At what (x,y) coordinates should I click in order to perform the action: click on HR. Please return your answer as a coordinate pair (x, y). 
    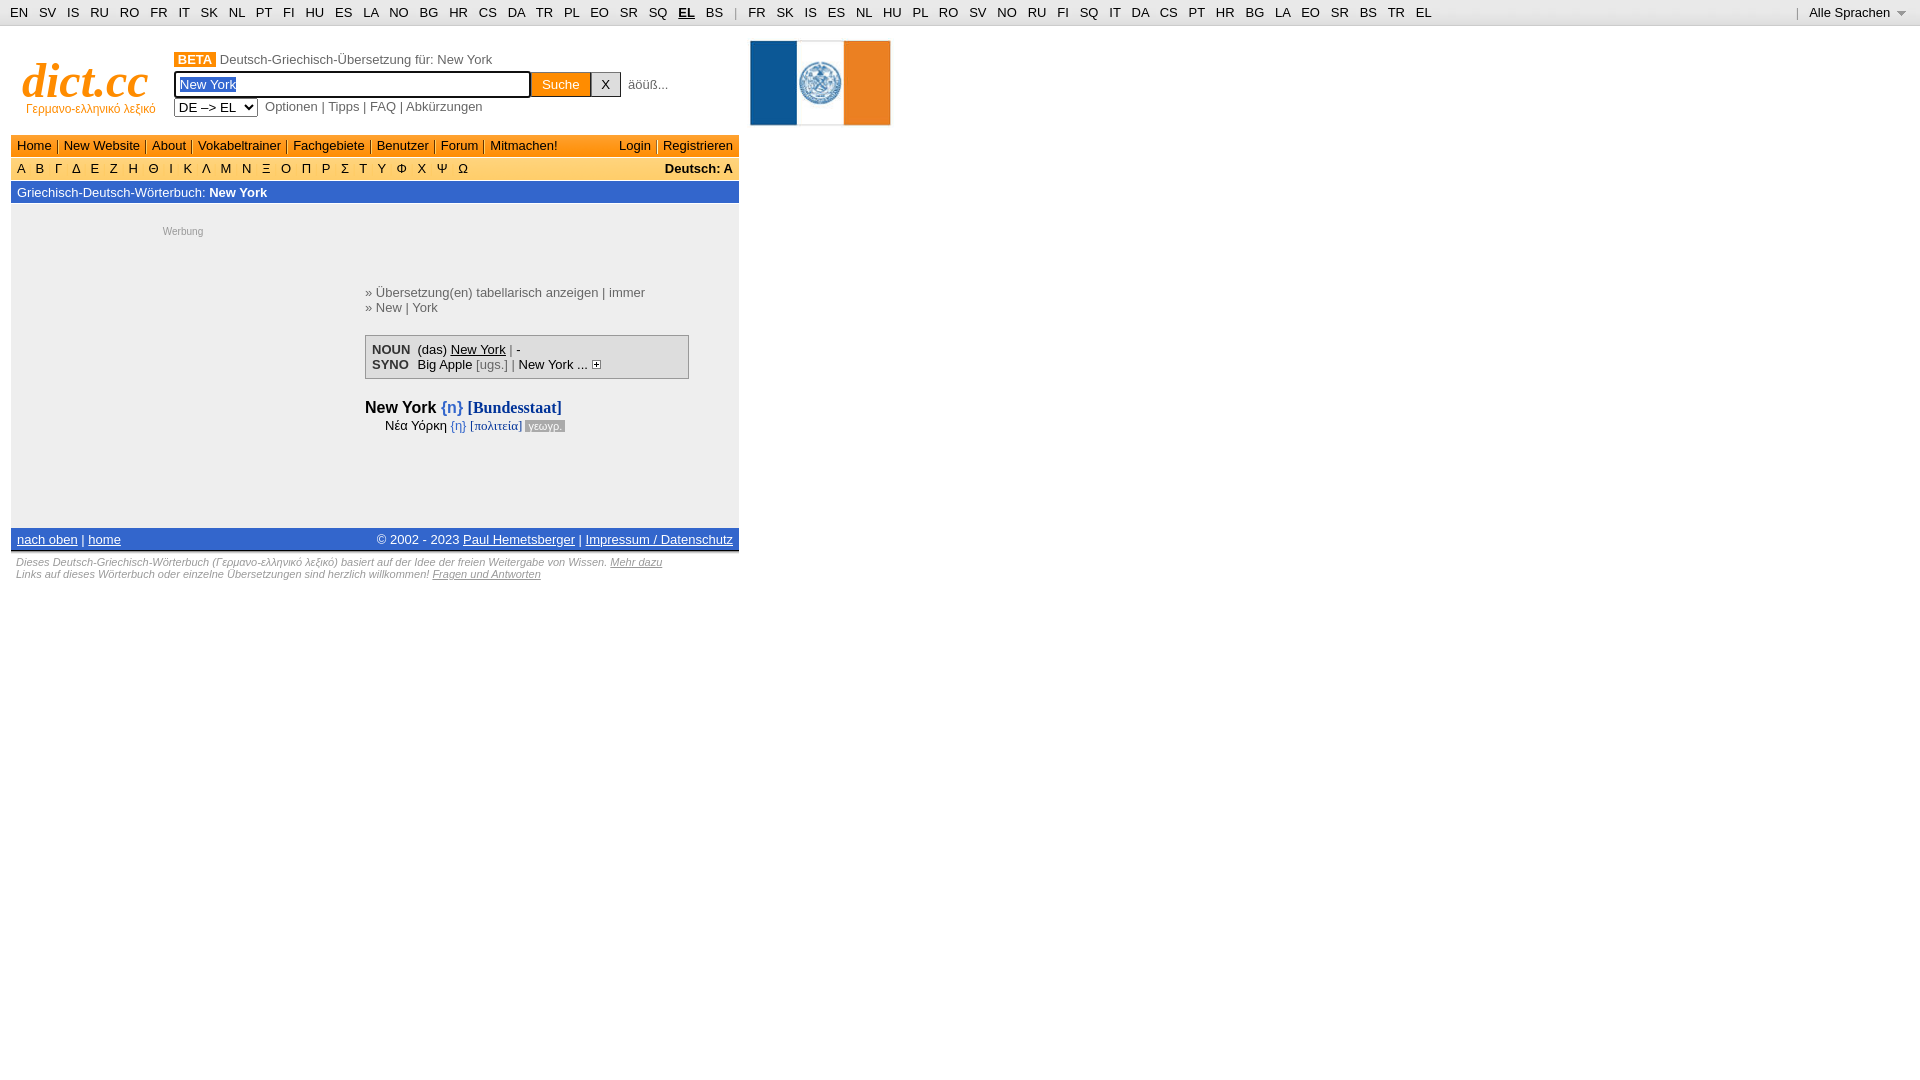
    Looking at the image, I should click on (458, 12).